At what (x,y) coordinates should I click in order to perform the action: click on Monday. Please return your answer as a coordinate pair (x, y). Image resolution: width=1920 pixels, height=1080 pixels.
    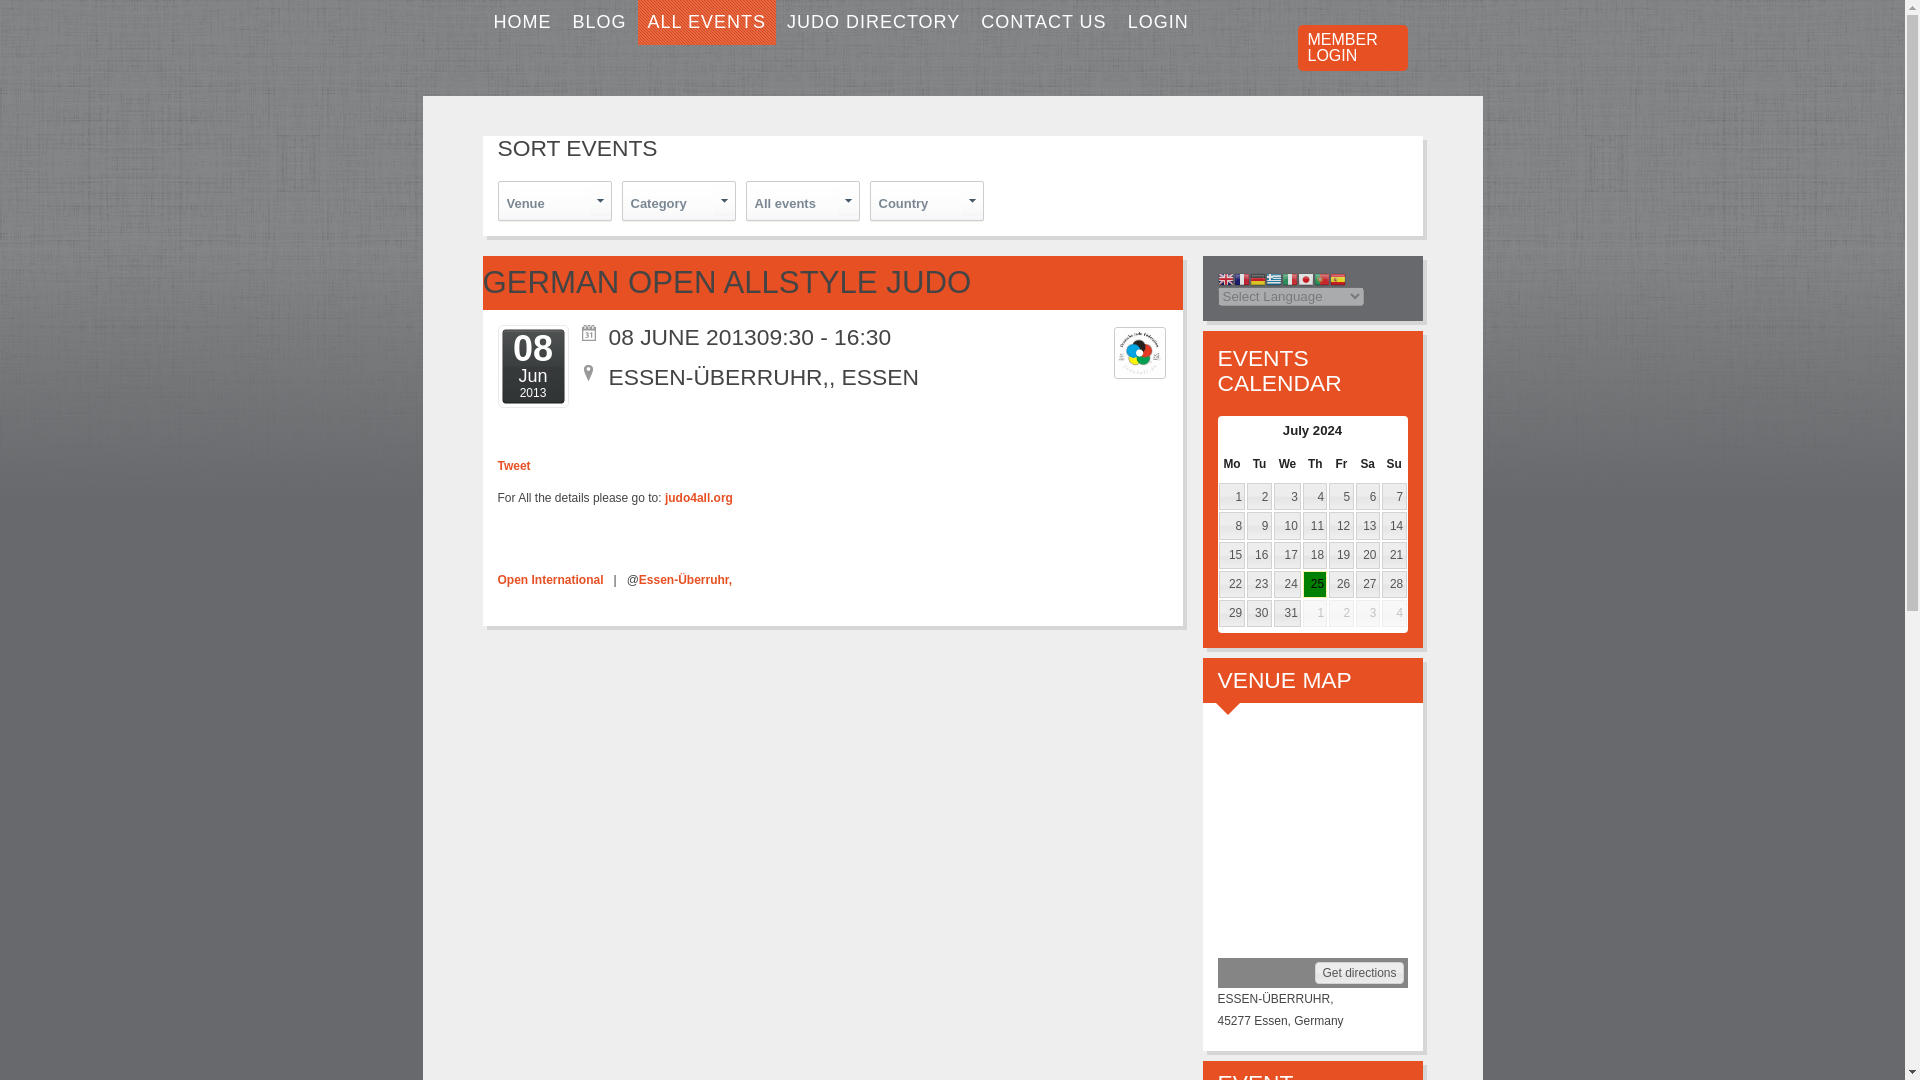
    Looking at the image, I should click on (1232, 463).